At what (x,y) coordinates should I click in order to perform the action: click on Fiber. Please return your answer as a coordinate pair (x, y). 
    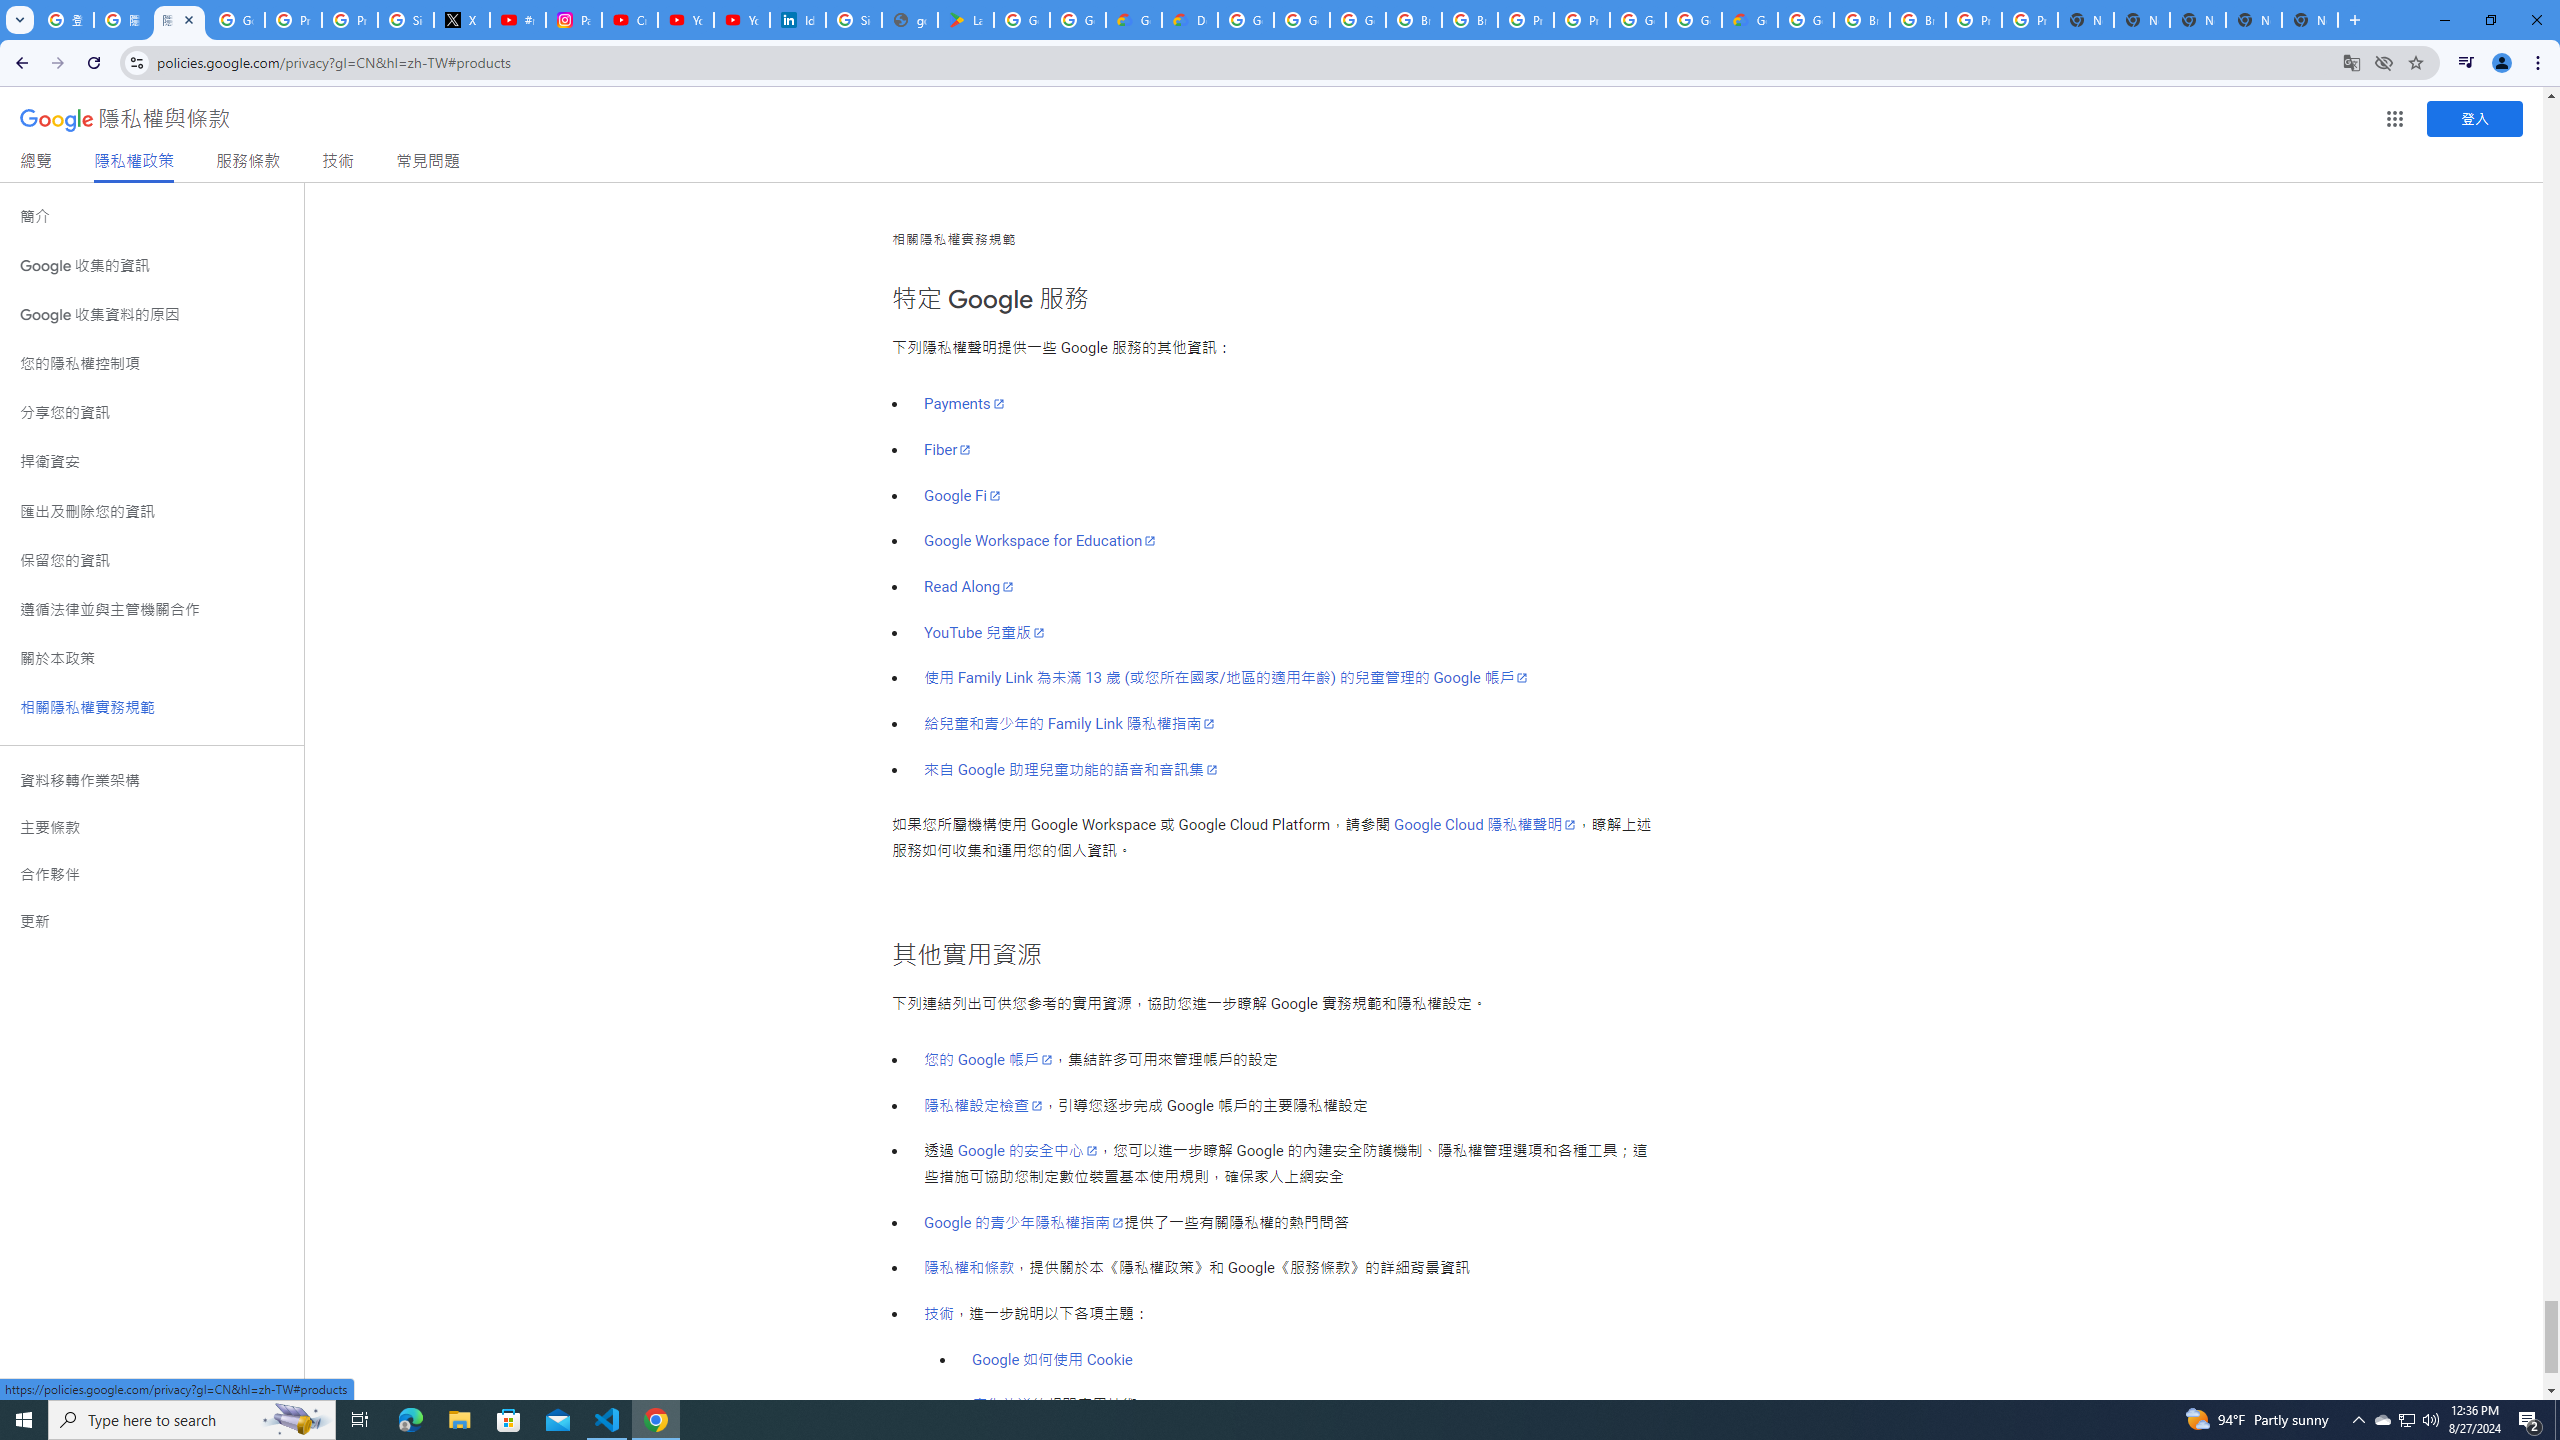
    Looking at the image, I should click on (948, 450).